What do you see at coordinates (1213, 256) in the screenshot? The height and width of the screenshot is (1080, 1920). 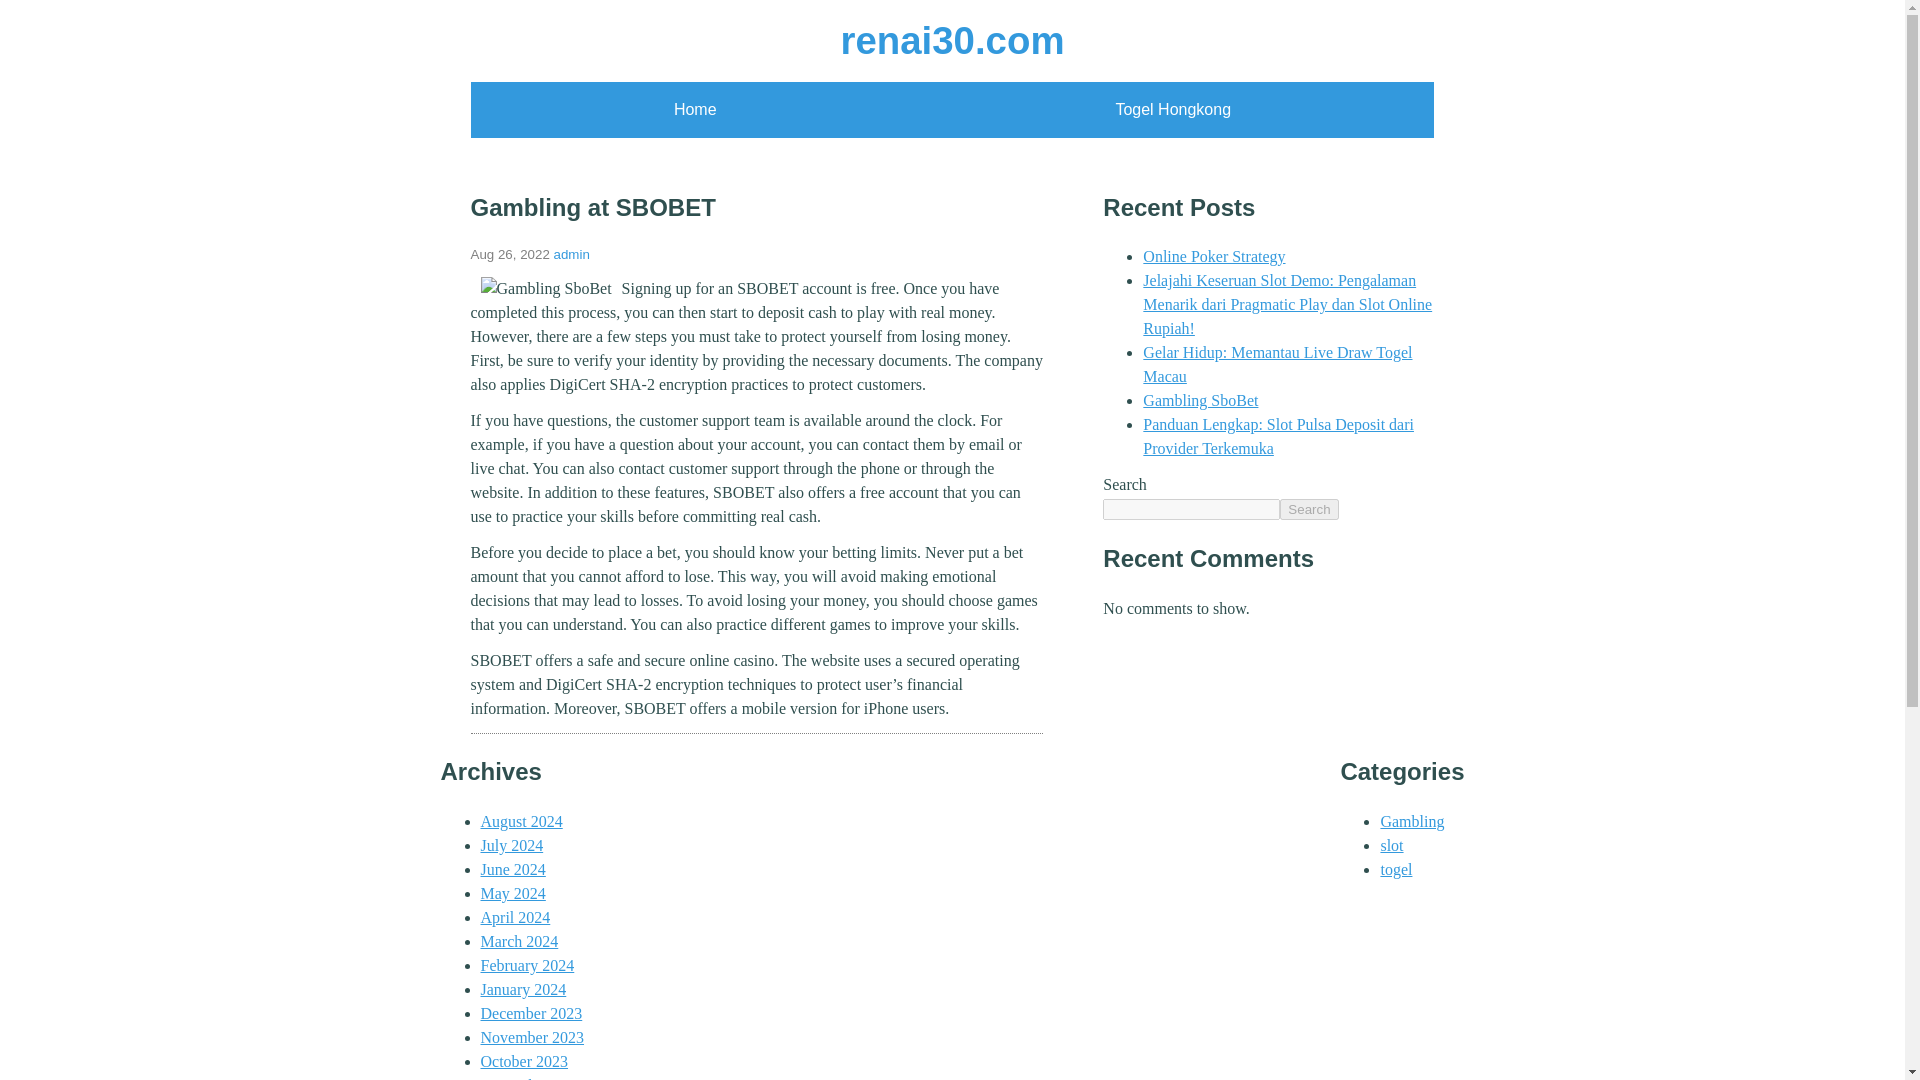 I see `Online Poker Strategy` at bounding box center [1213, 256].